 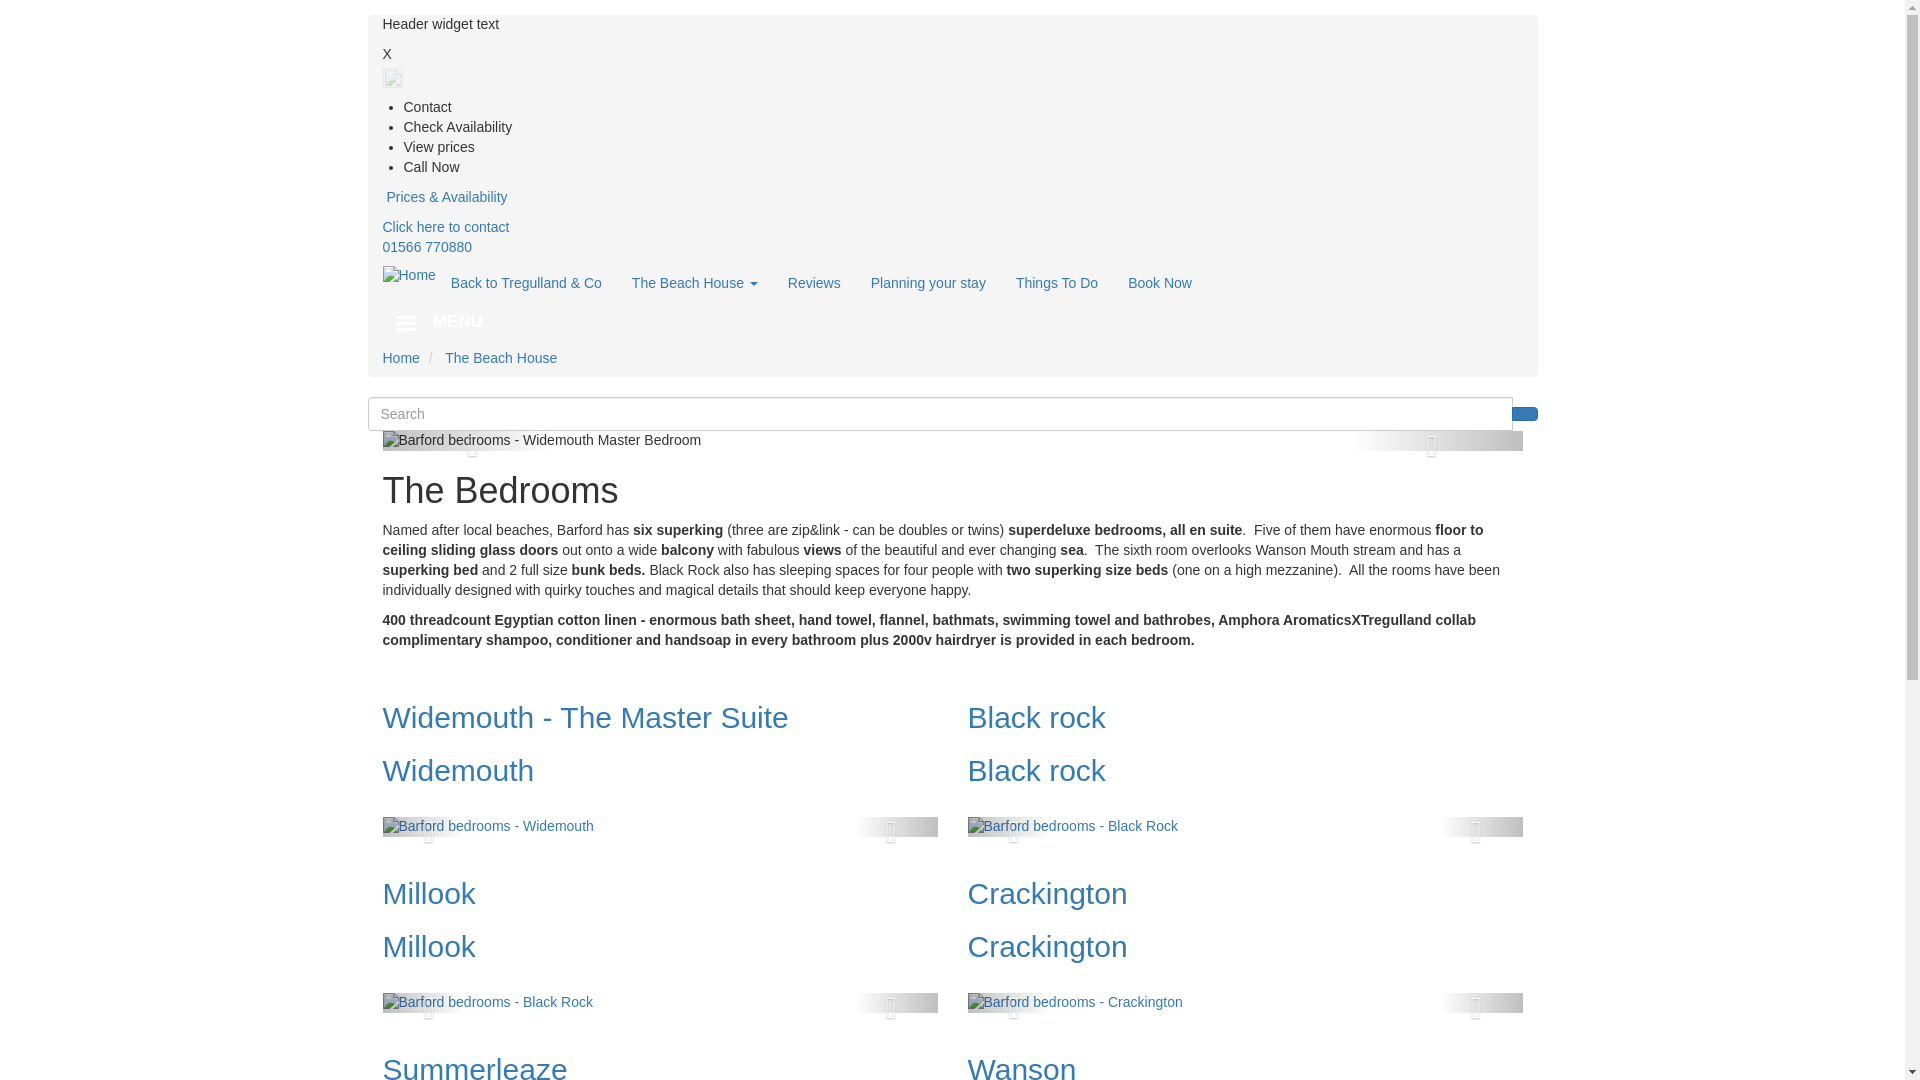 I want to click on Book Now, so click(x=1160, y=282).